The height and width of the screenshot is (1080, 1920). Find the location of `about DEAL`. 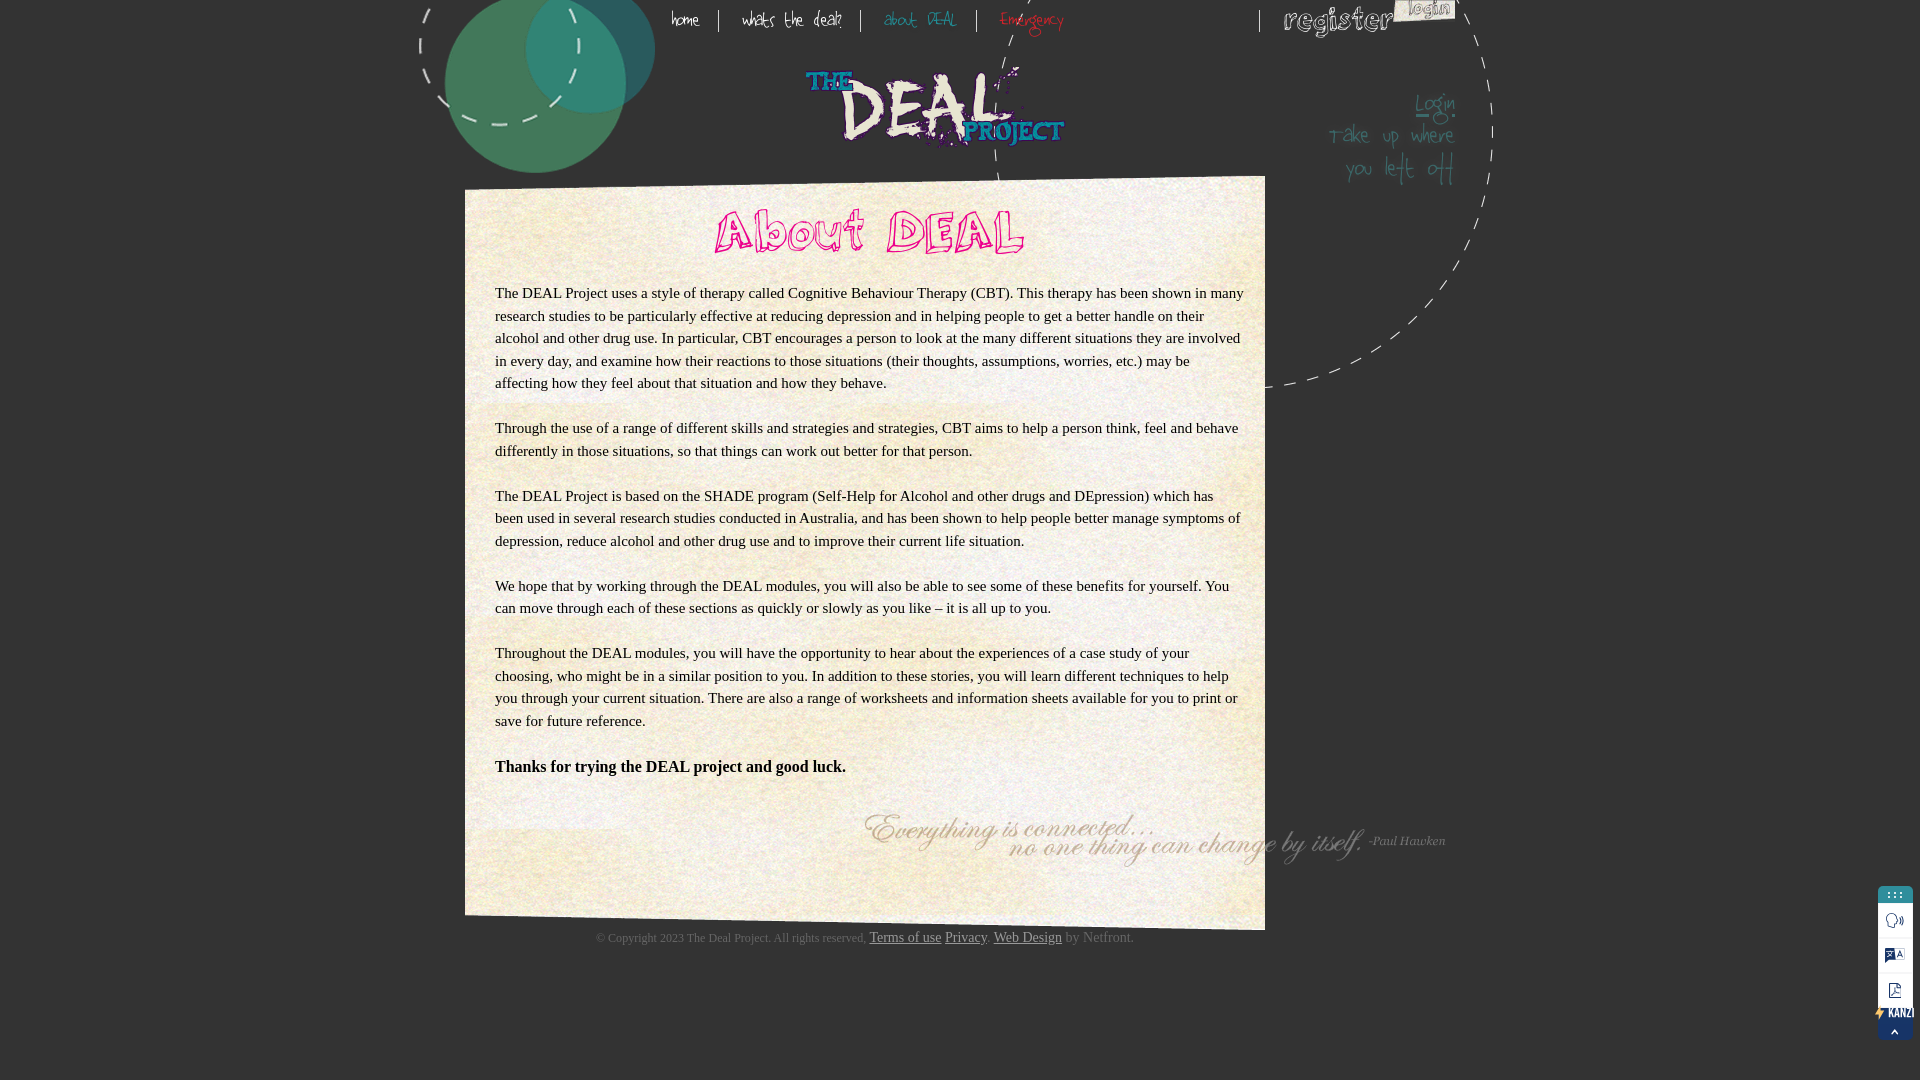

about DEAL is located at coordinates (922, 21).